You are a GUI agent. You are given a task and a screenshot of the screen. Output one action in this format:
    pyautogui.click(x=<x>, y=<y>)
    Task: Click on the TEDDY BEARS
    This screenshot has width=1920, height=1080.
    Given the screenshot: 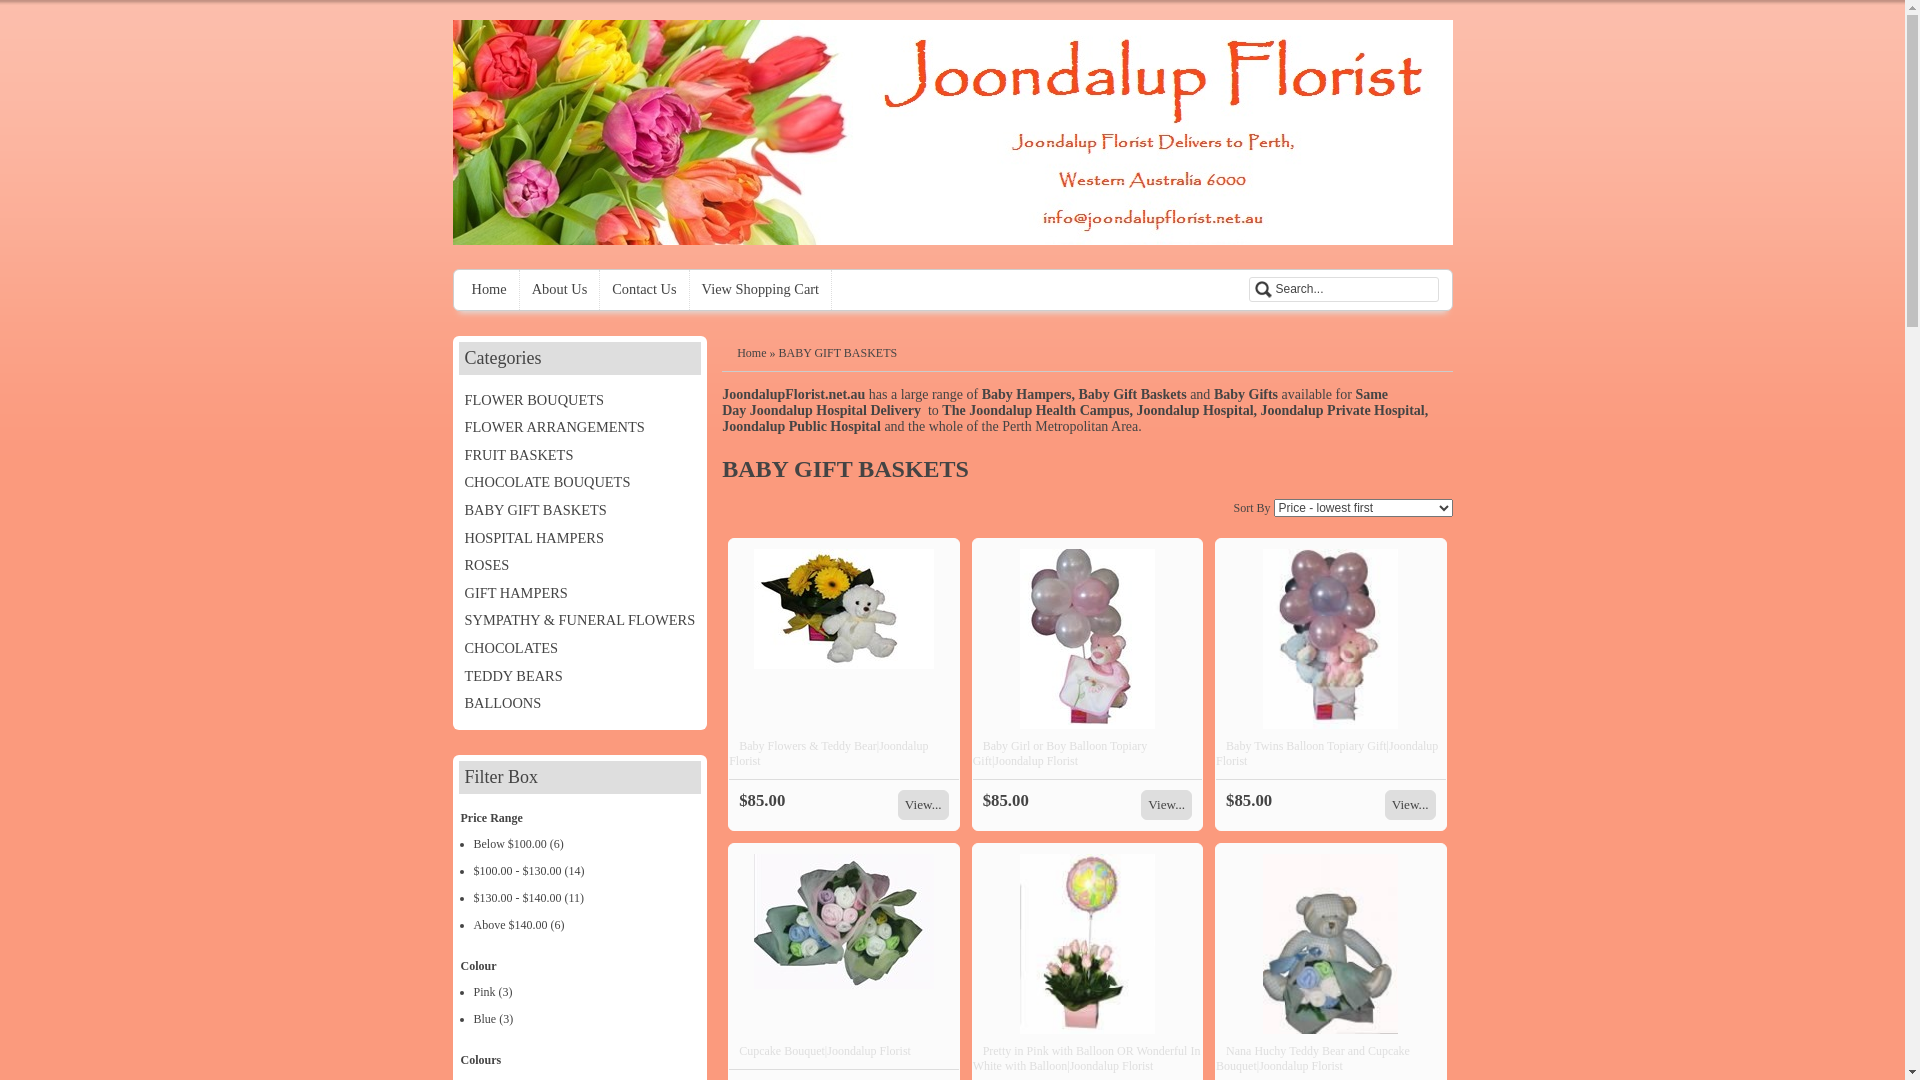 What is the action you would take?
    pyautogui.click(x=580, y=677)
    